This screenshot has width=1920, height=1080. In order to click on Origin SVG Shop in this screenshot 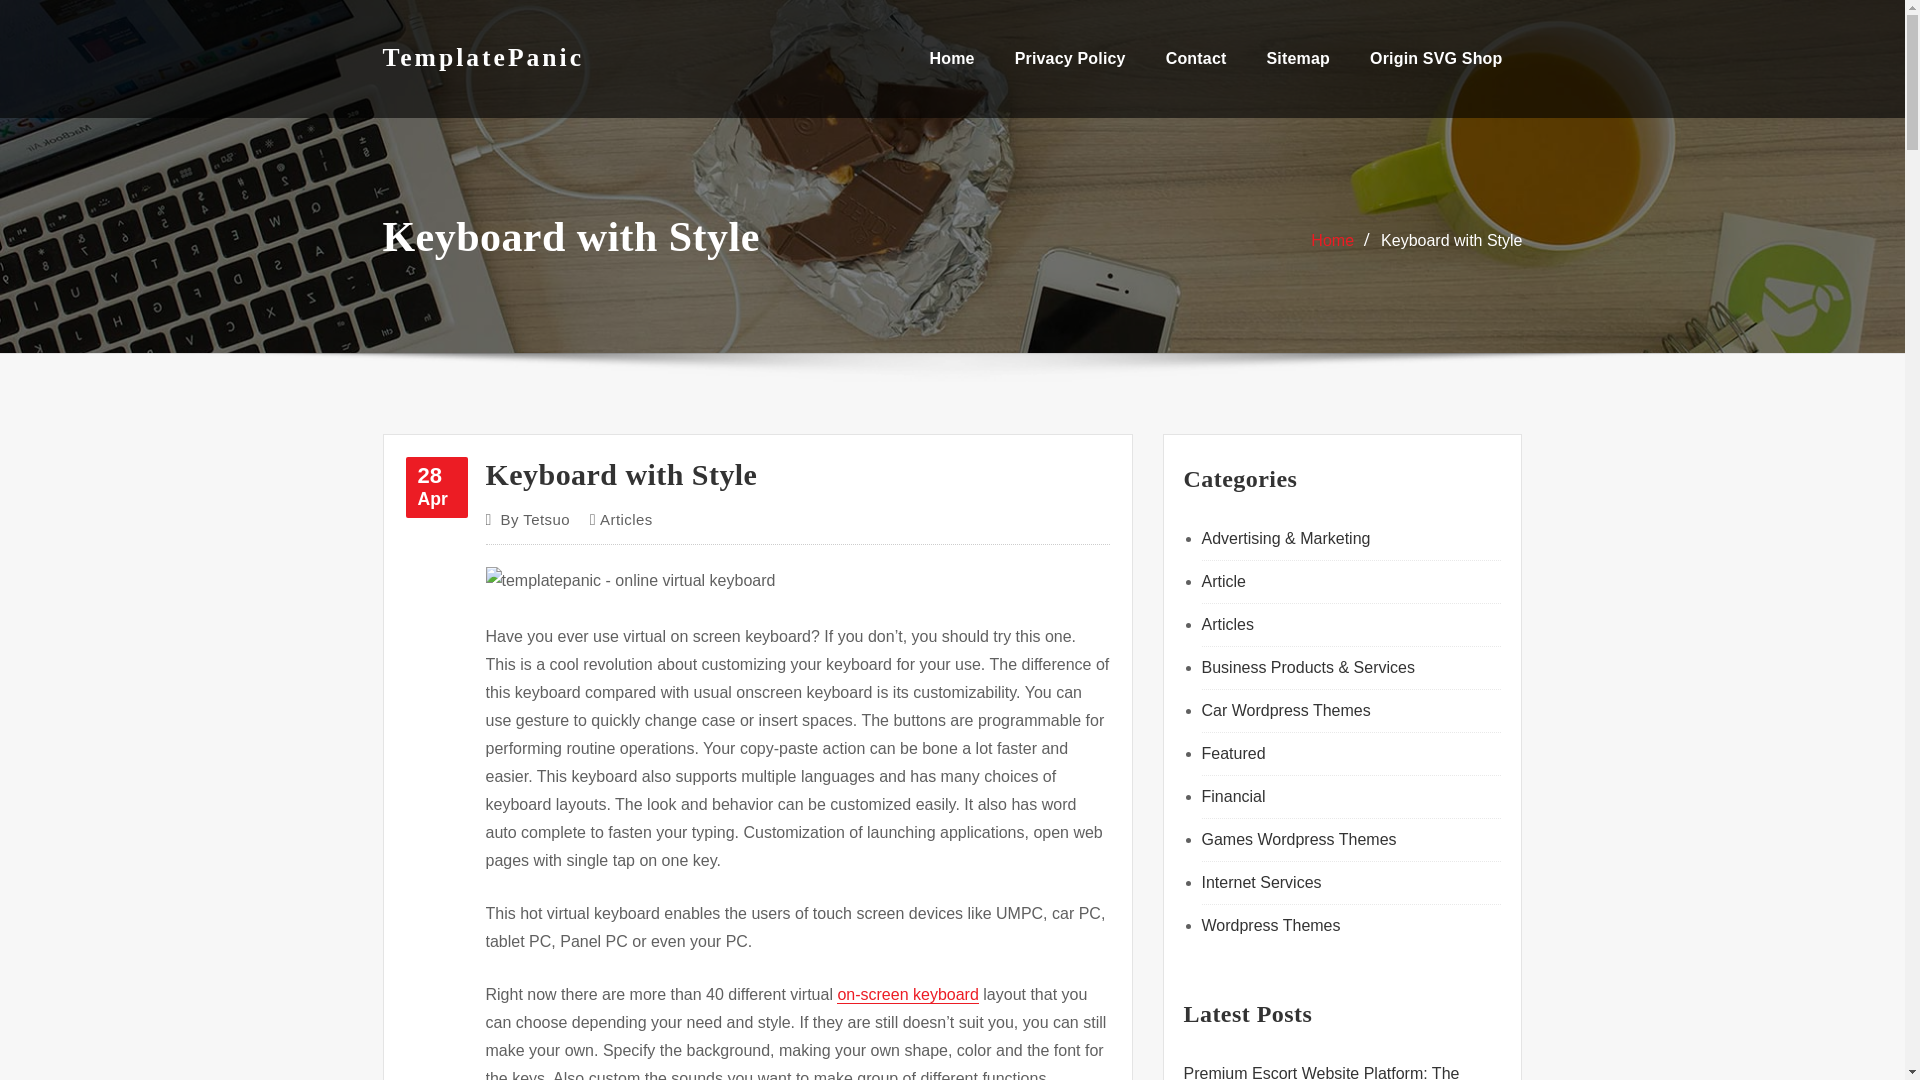, I will do `click(436, 487)`.